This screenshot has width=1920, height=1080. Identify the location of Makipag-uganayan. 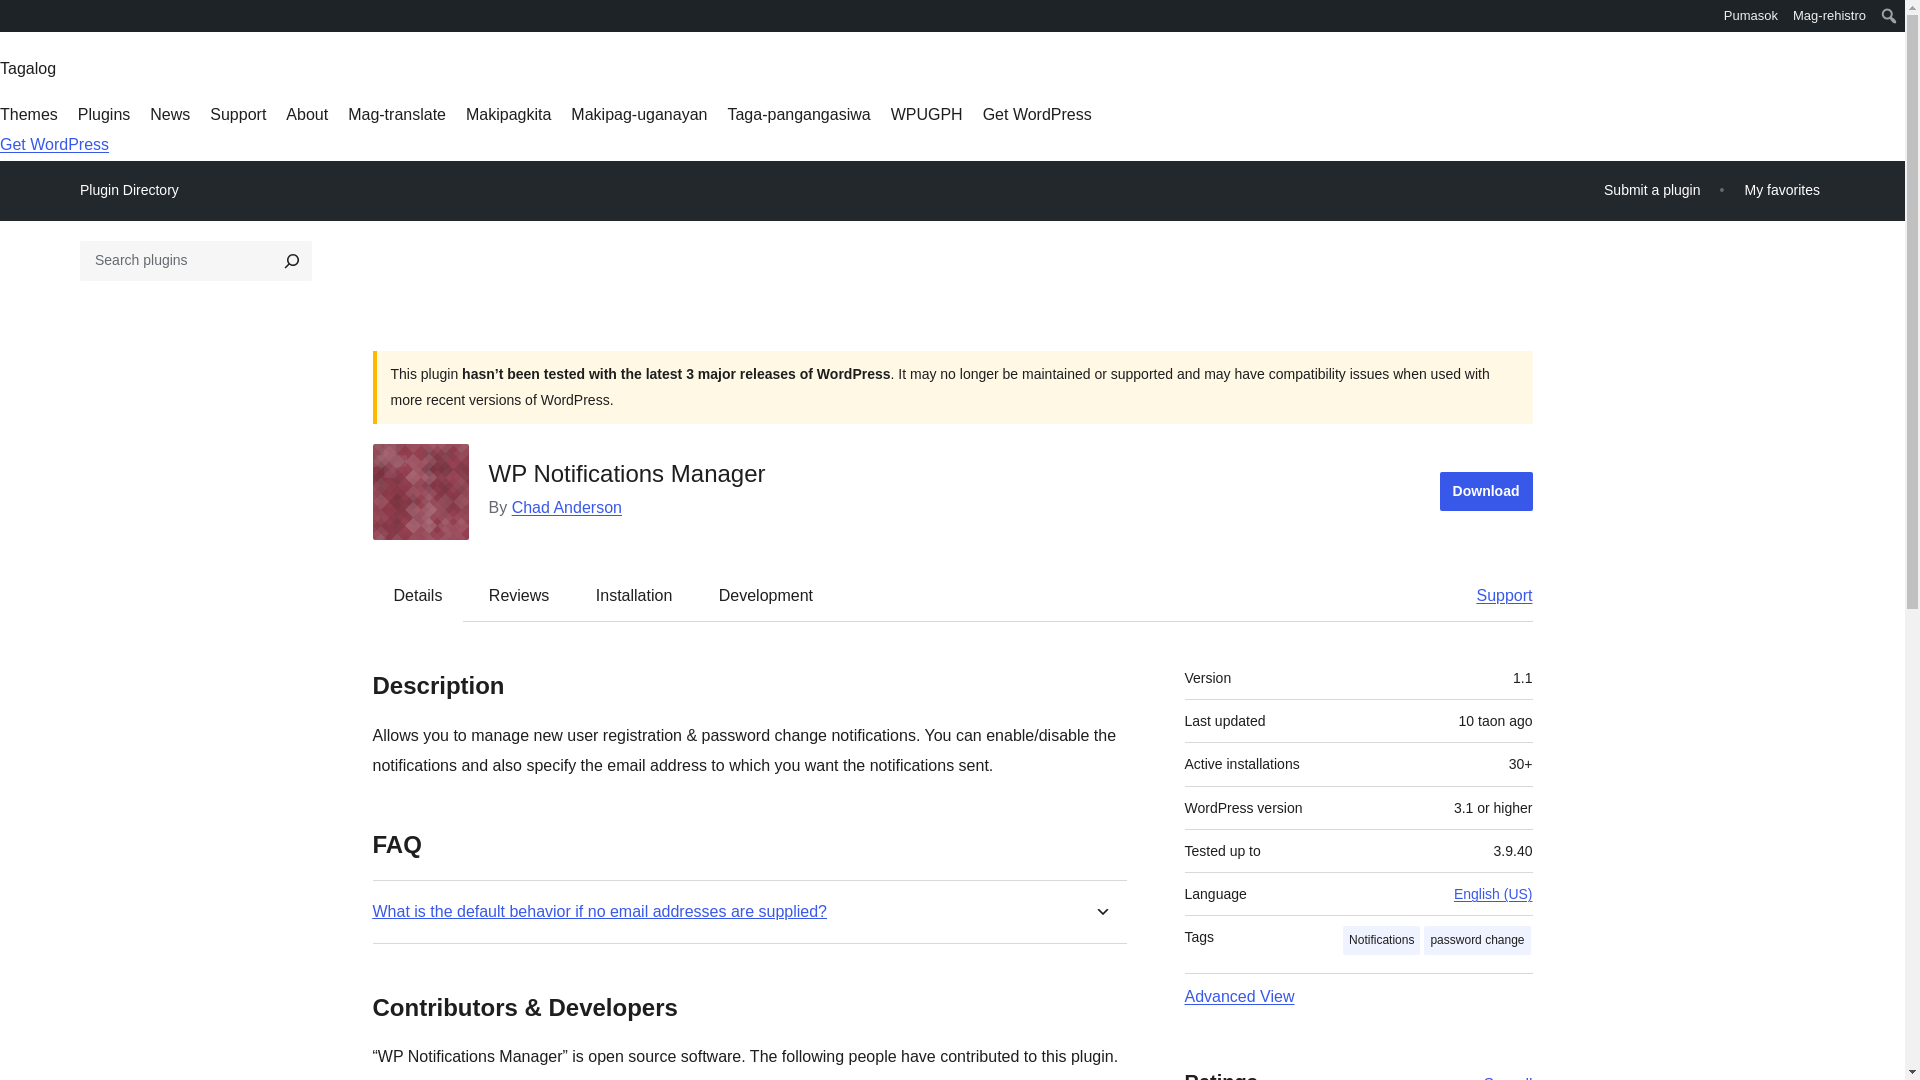
(638, 114).